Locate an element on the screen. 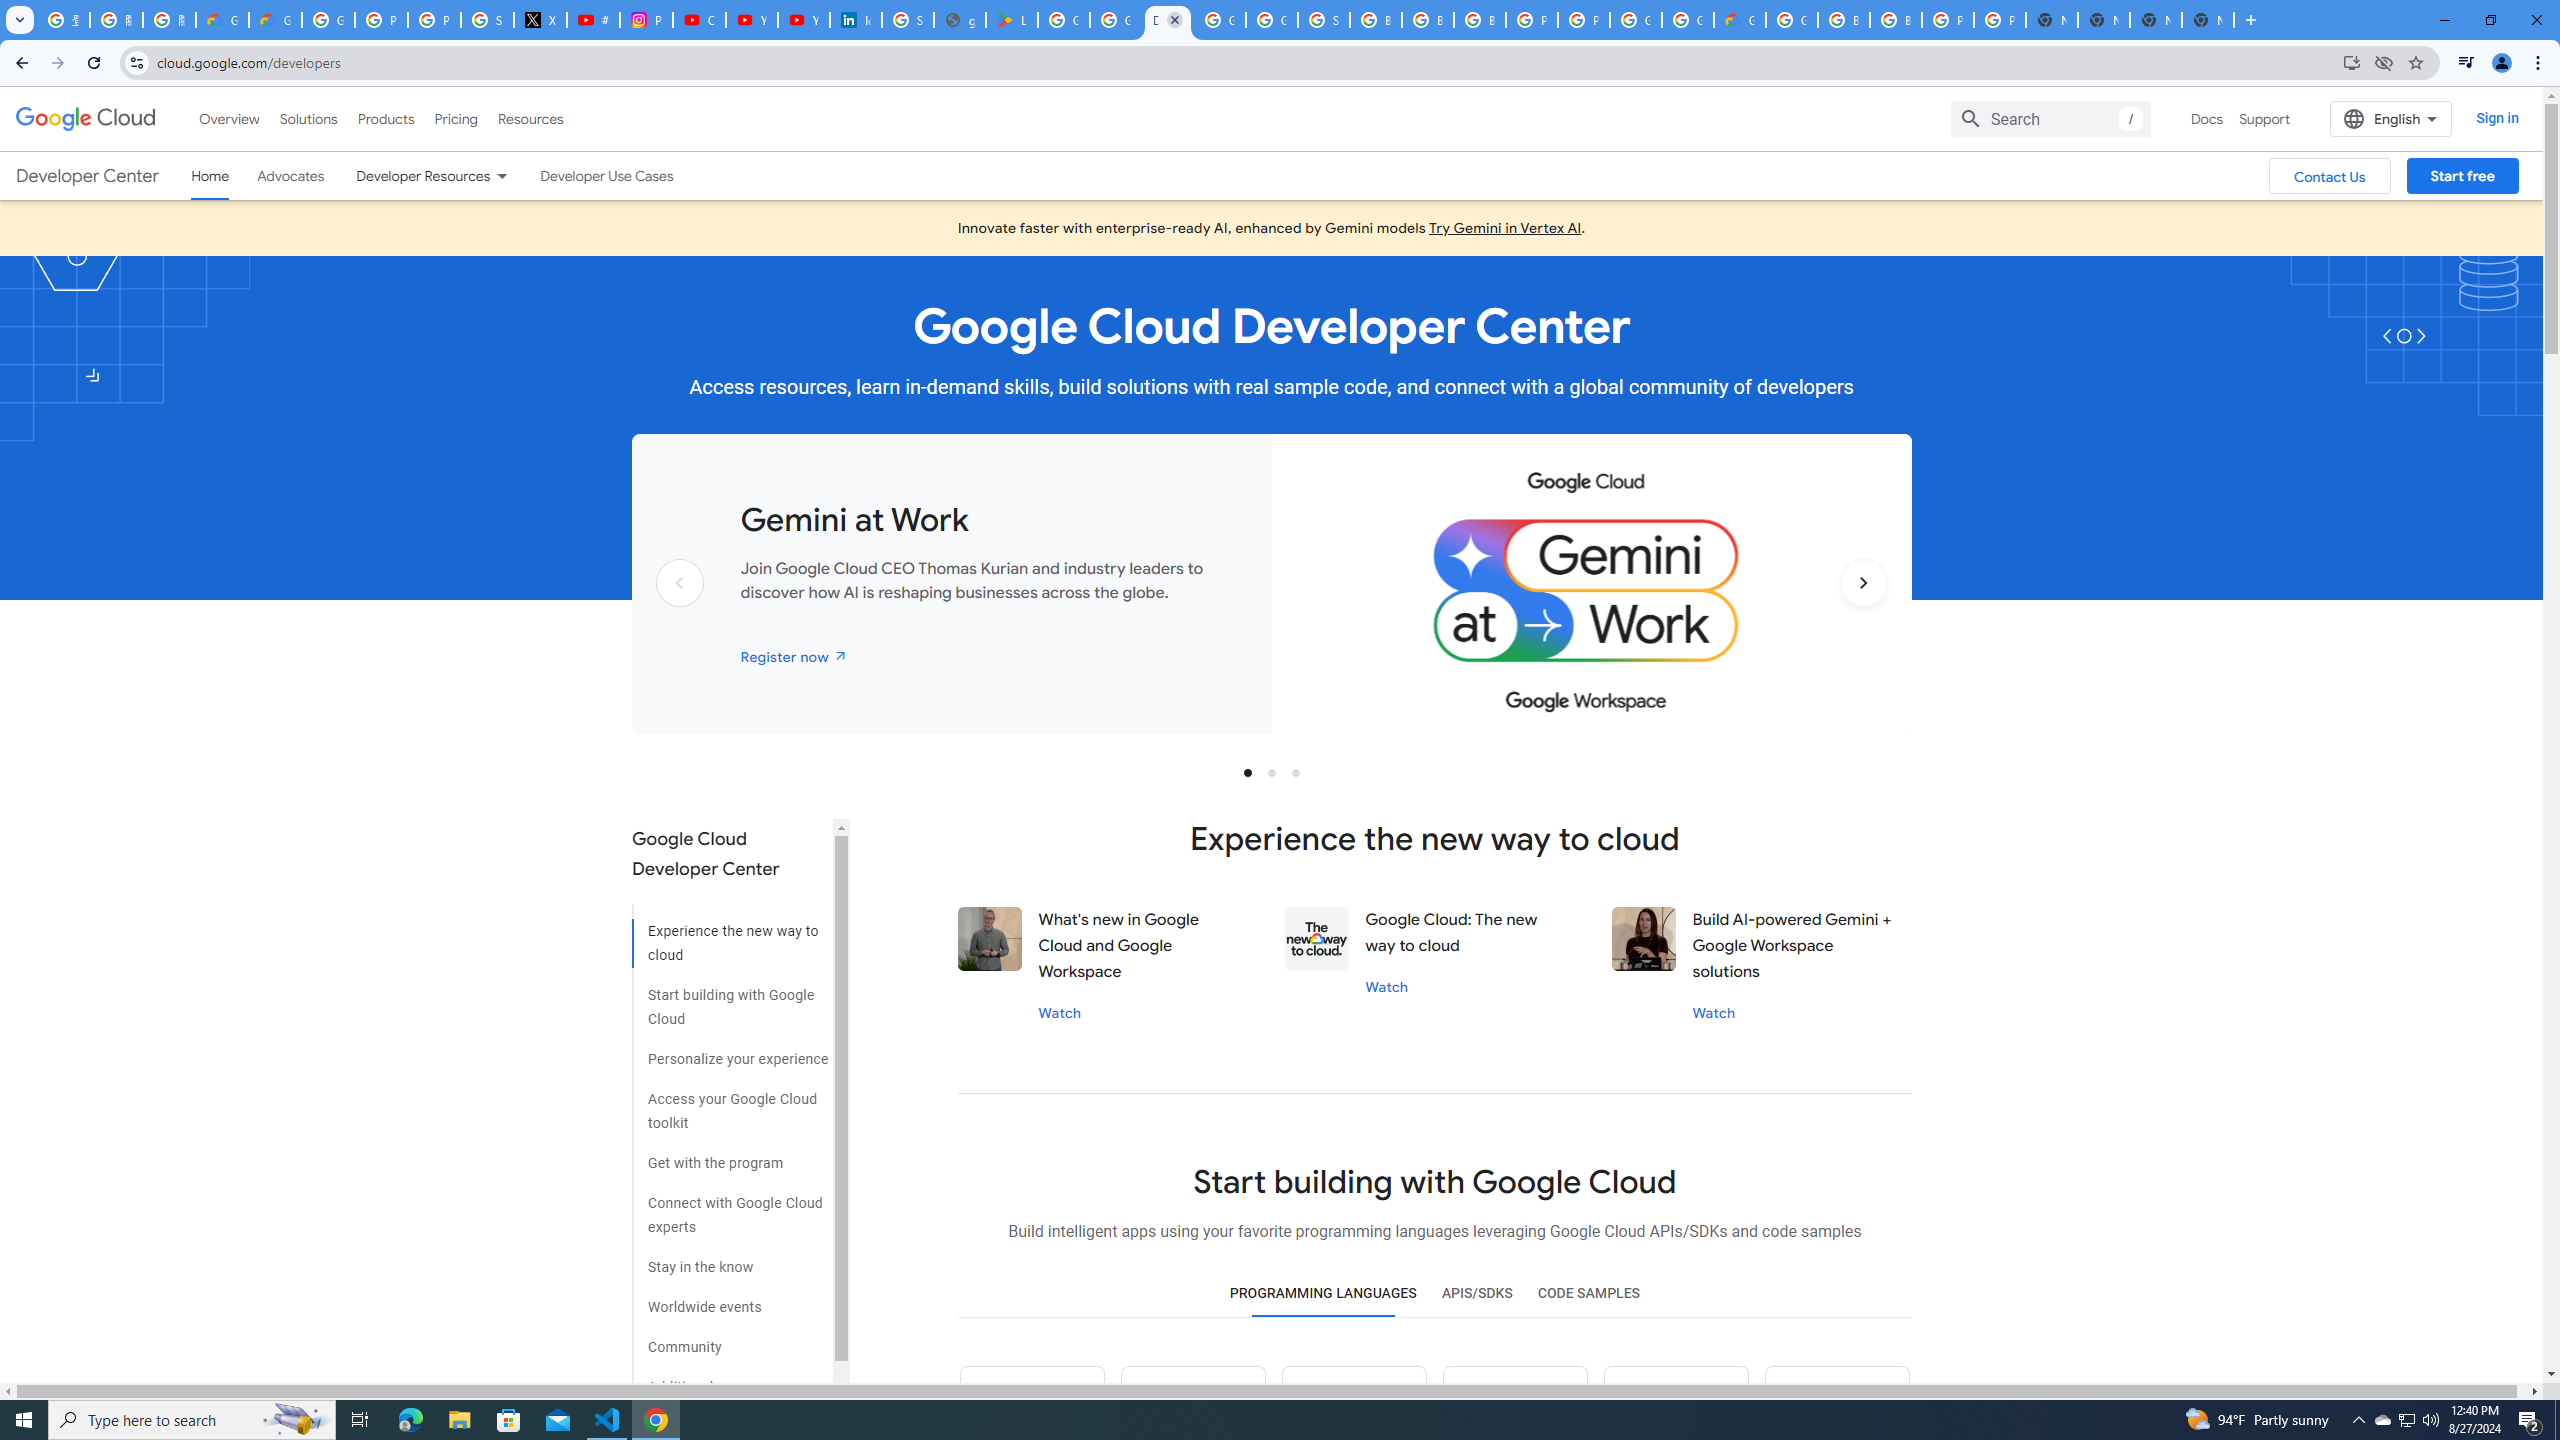 This screenshot has width=2560, height=1440. Experience the new way to cloud is located at coordinates (730, 936).